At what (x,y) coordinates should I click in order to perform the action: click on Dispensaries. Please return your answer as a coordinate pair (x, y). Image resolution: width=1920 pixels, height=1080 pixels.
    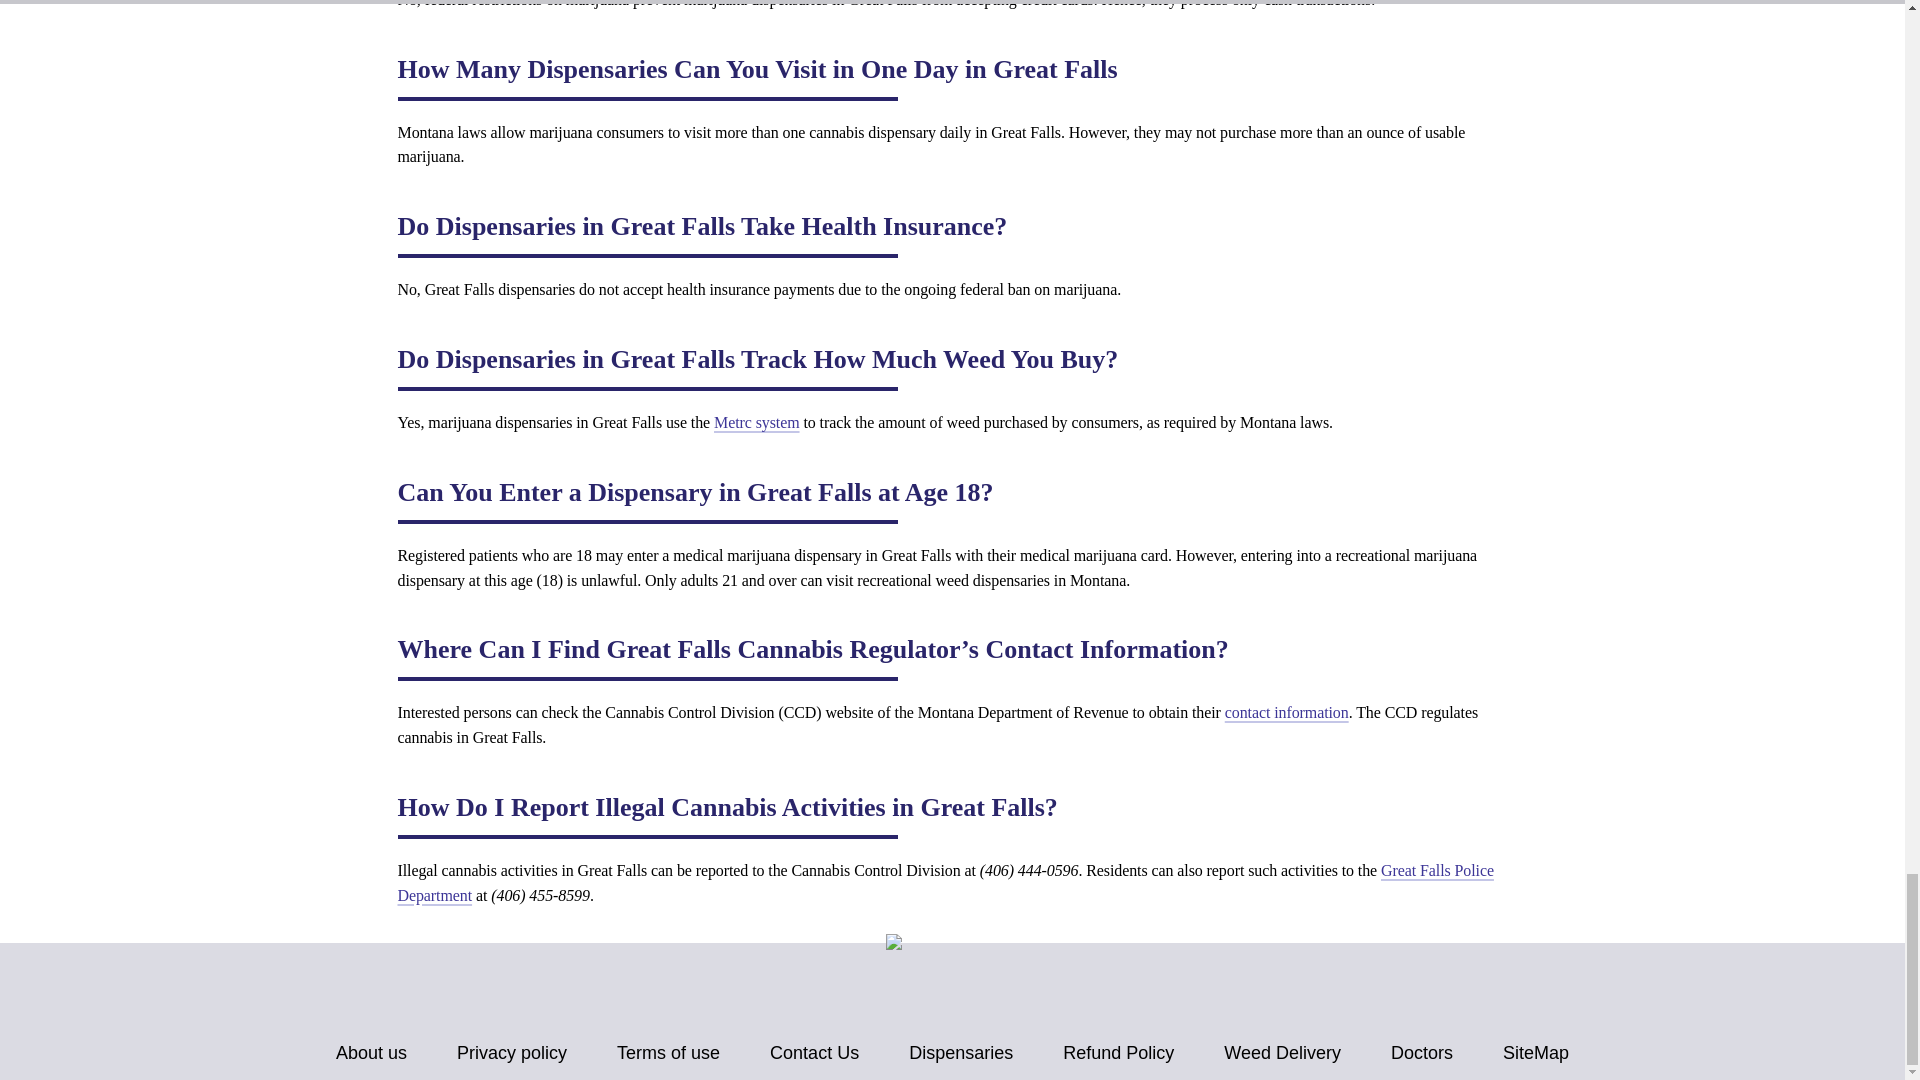
    Looking at the image, I should click on (960, 1053).